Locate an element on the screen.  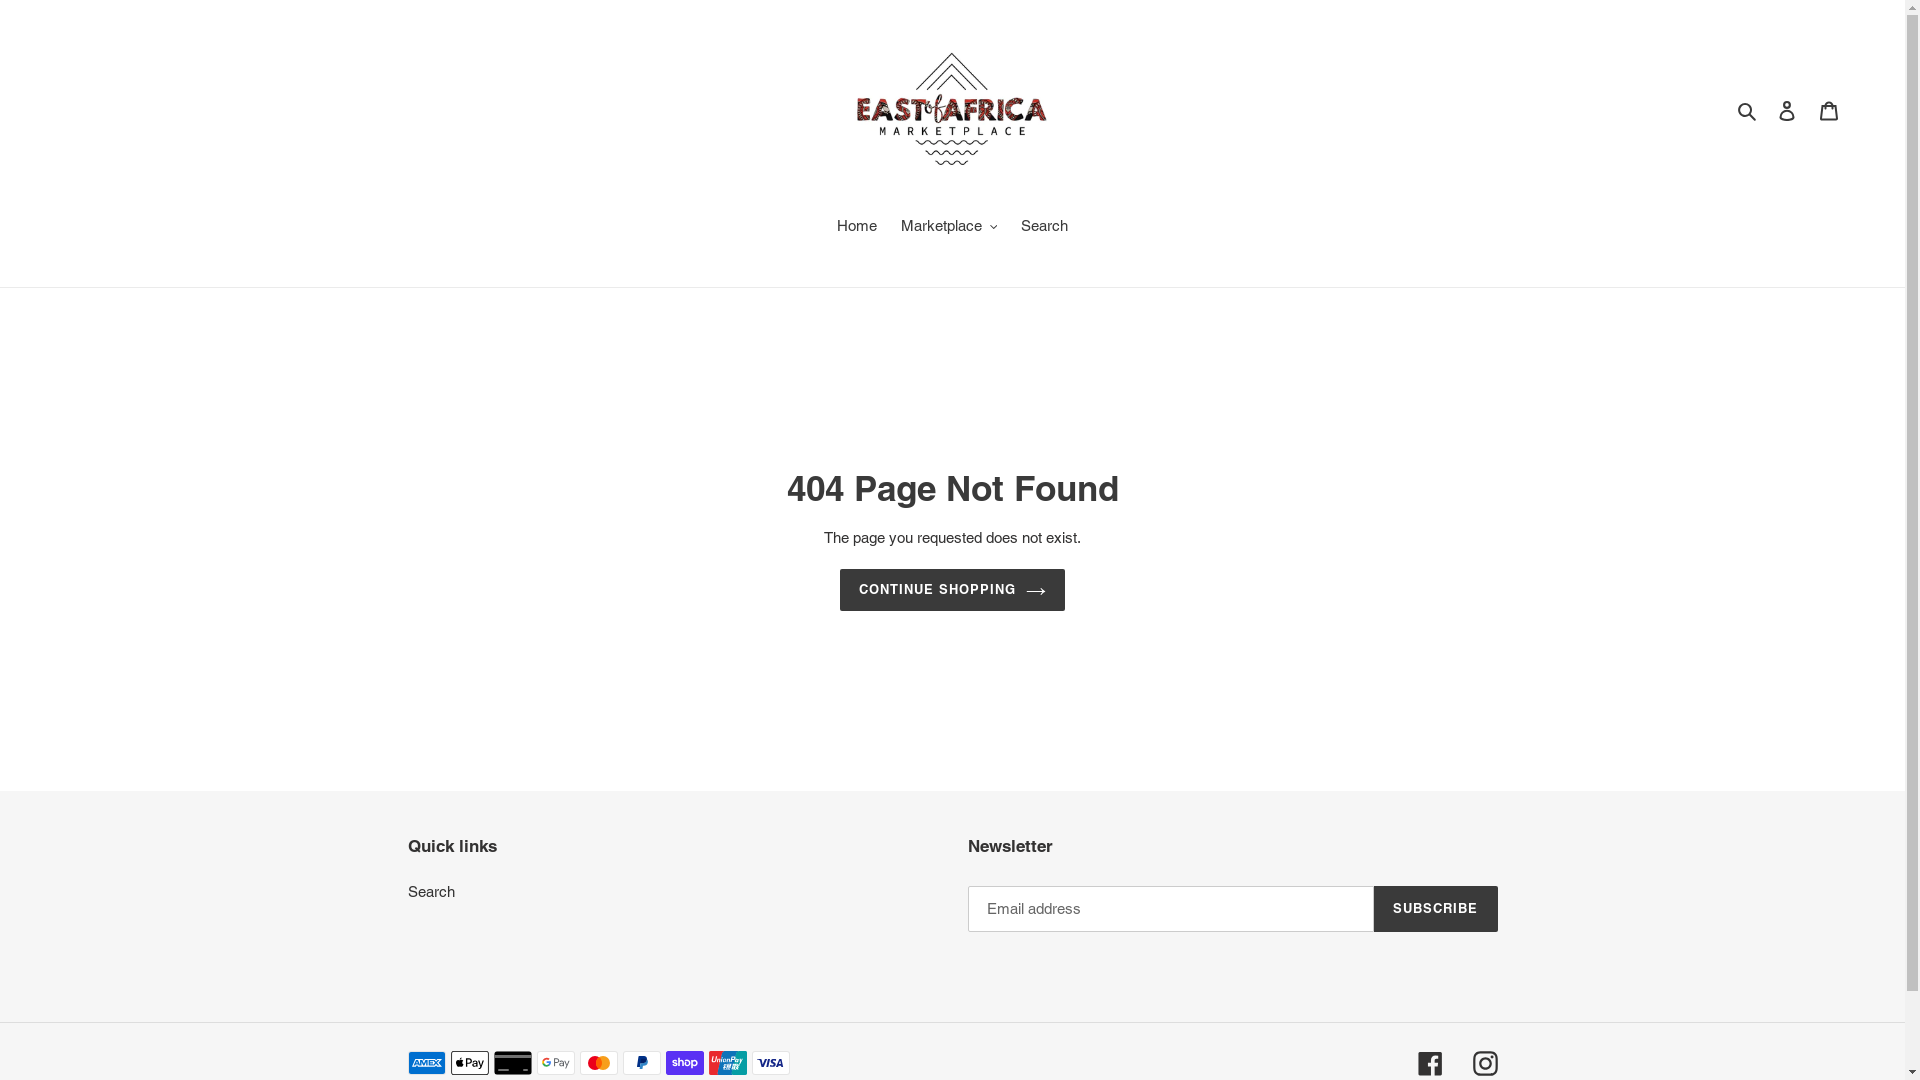
Log in is located at coordinates (1787, 110).